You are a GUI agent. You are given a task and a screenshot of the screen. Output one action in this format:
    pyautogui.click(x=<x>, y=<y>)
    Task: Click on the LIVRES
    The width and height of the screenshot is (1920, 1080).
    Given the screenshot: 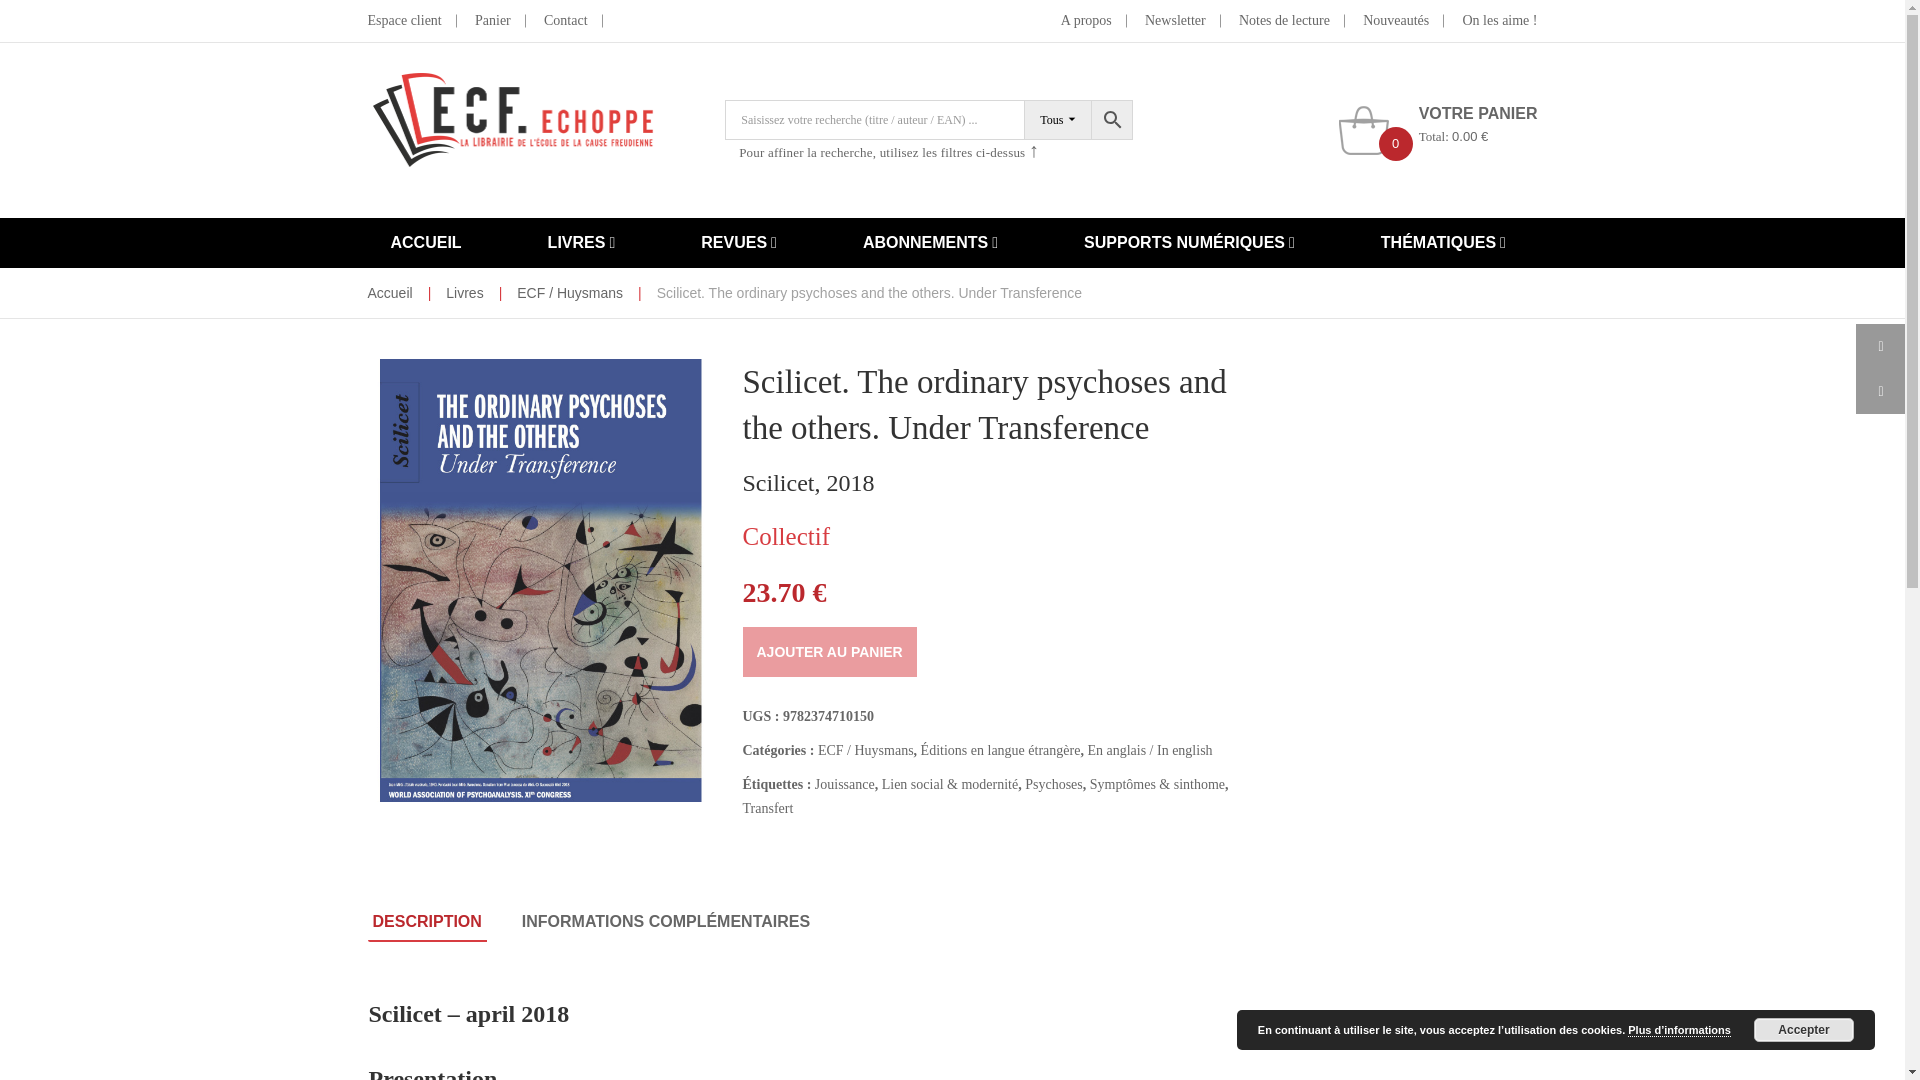 What is the action you would take?
    pyautogui.click(x=581, y=242)
    